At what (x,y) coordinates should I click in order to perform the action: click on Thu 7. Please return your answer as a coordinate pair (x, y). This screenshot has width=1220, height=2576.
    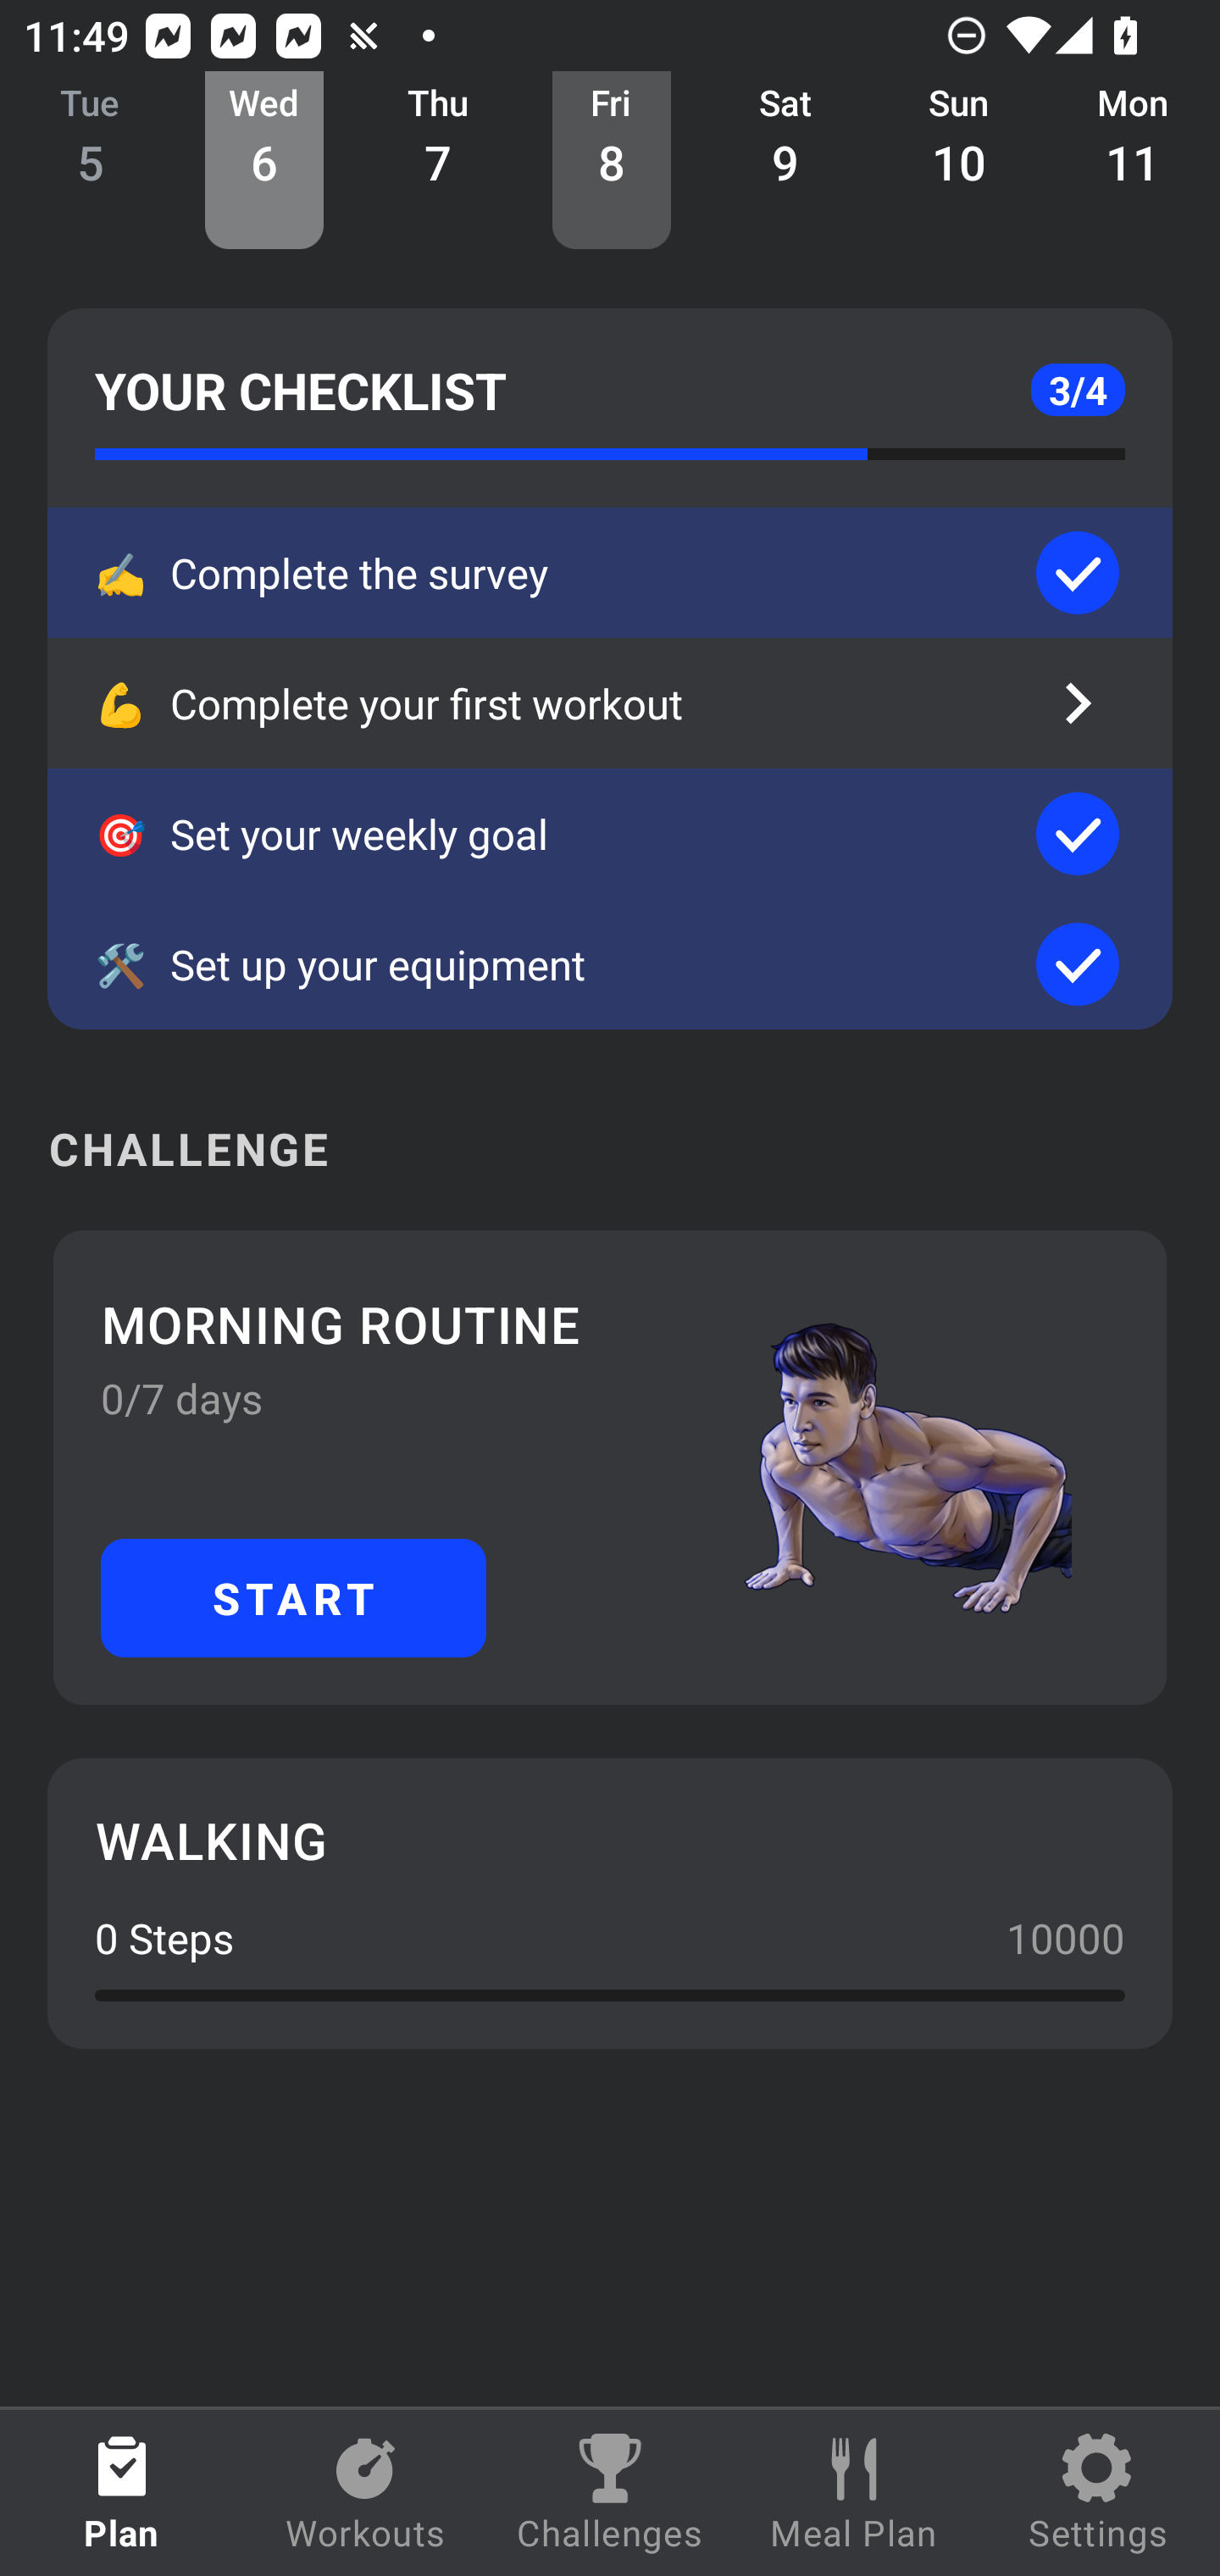
    Looking at the image, I should click on (438, 161).